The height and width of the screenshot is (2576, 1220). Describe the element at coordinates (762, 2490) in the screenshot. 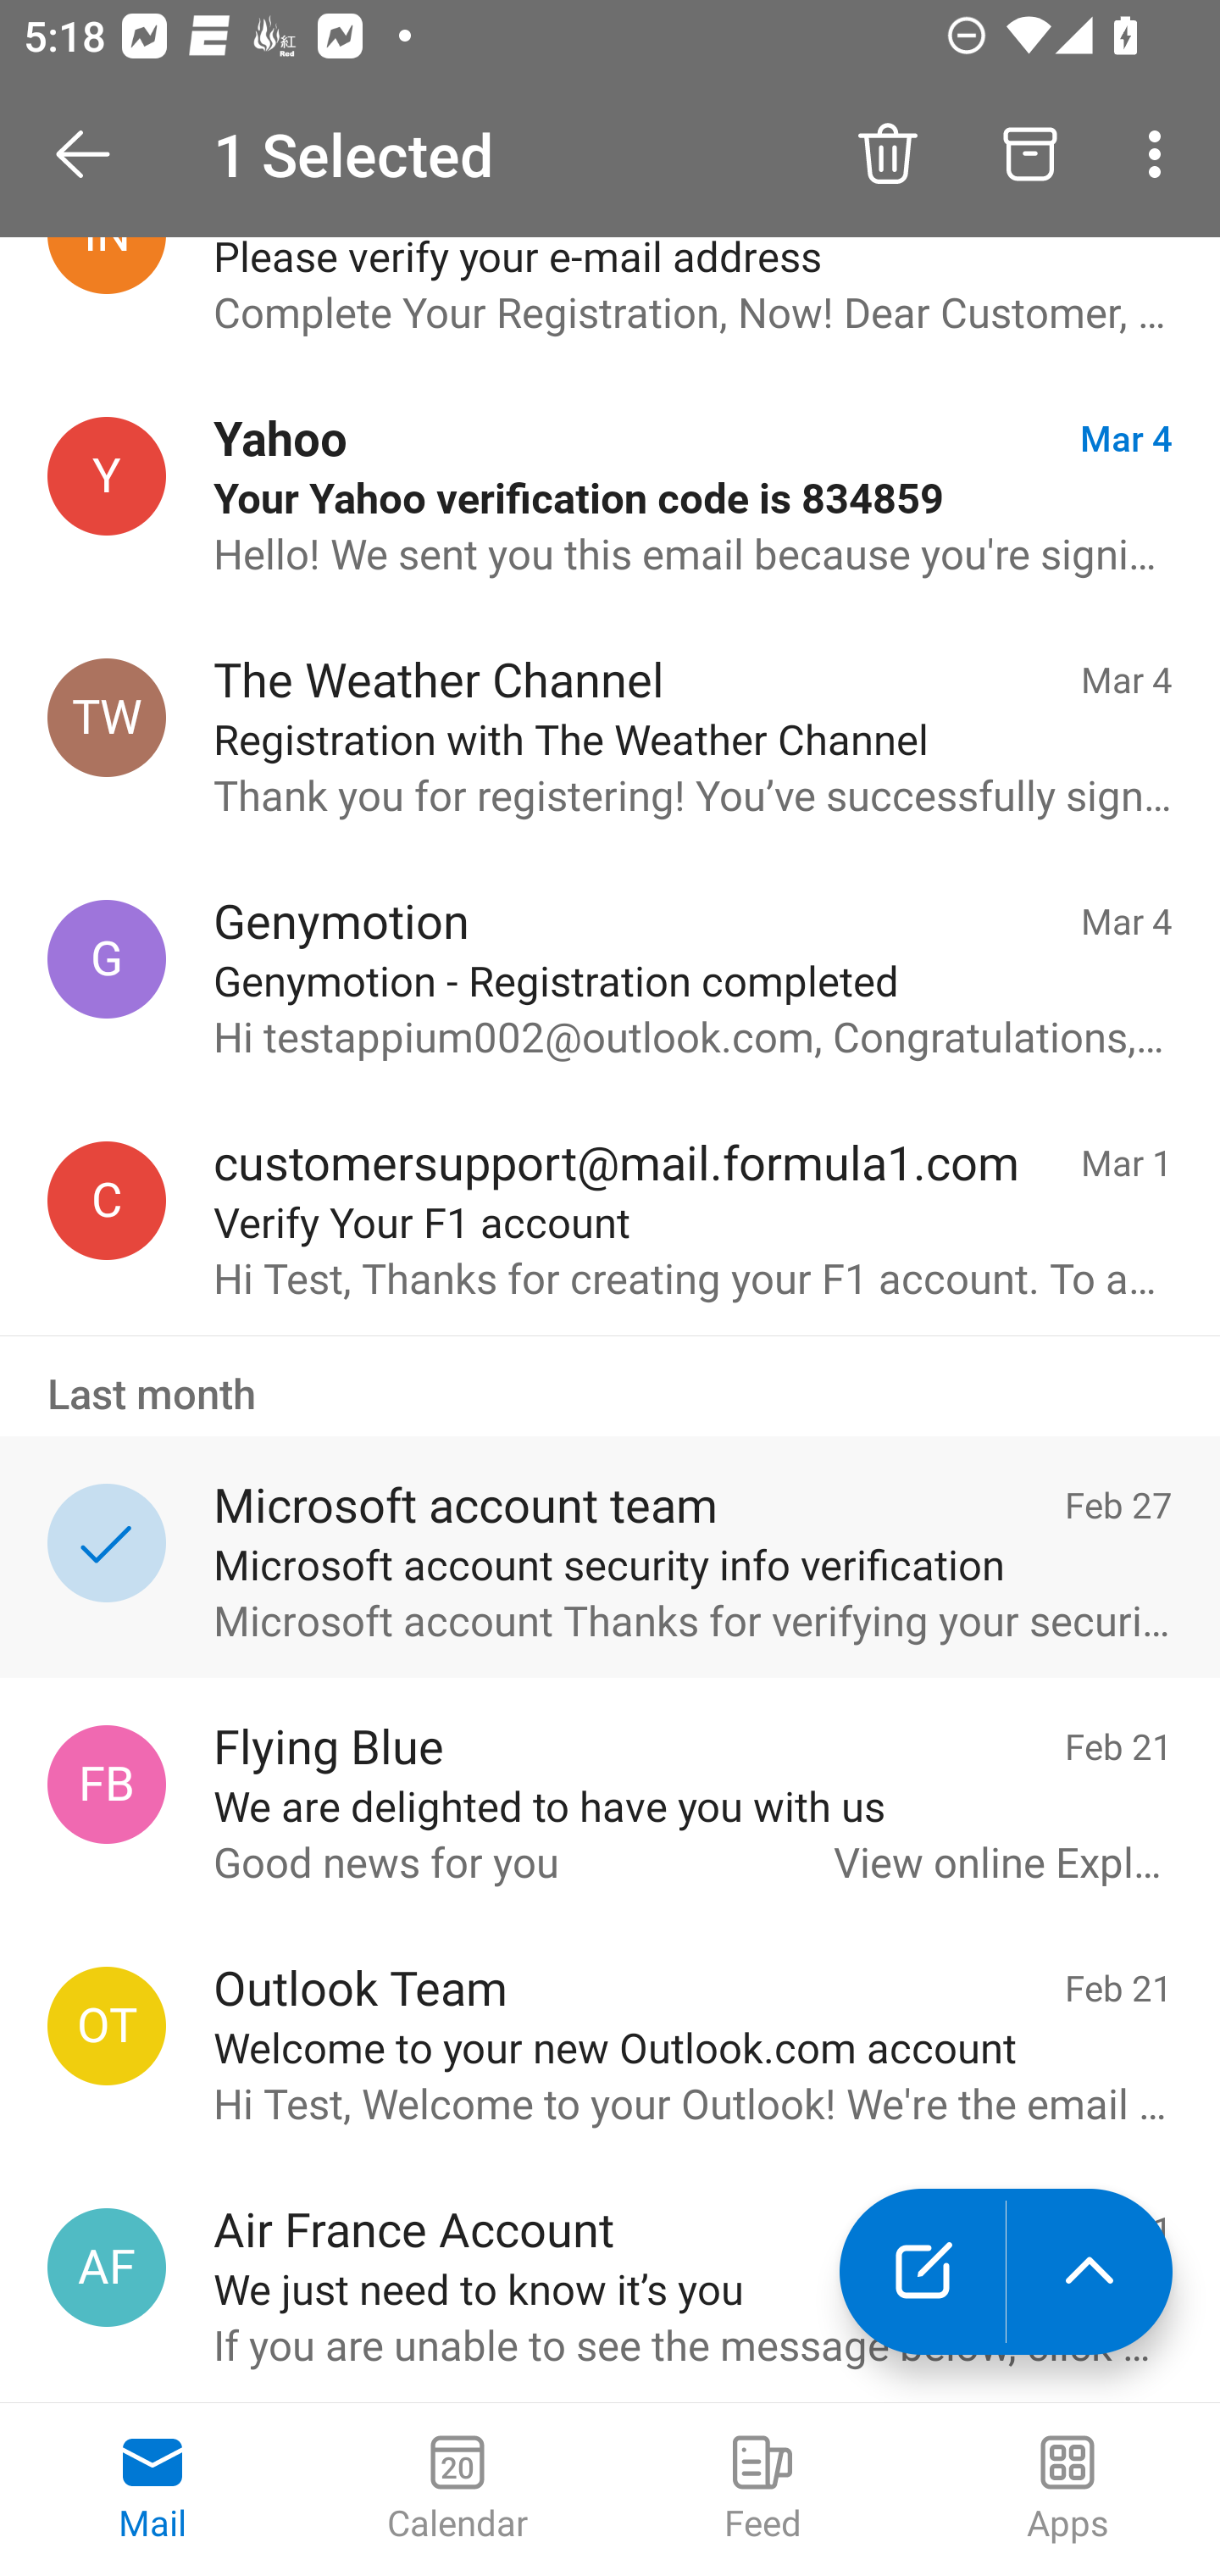

I see `Feed` at that location.